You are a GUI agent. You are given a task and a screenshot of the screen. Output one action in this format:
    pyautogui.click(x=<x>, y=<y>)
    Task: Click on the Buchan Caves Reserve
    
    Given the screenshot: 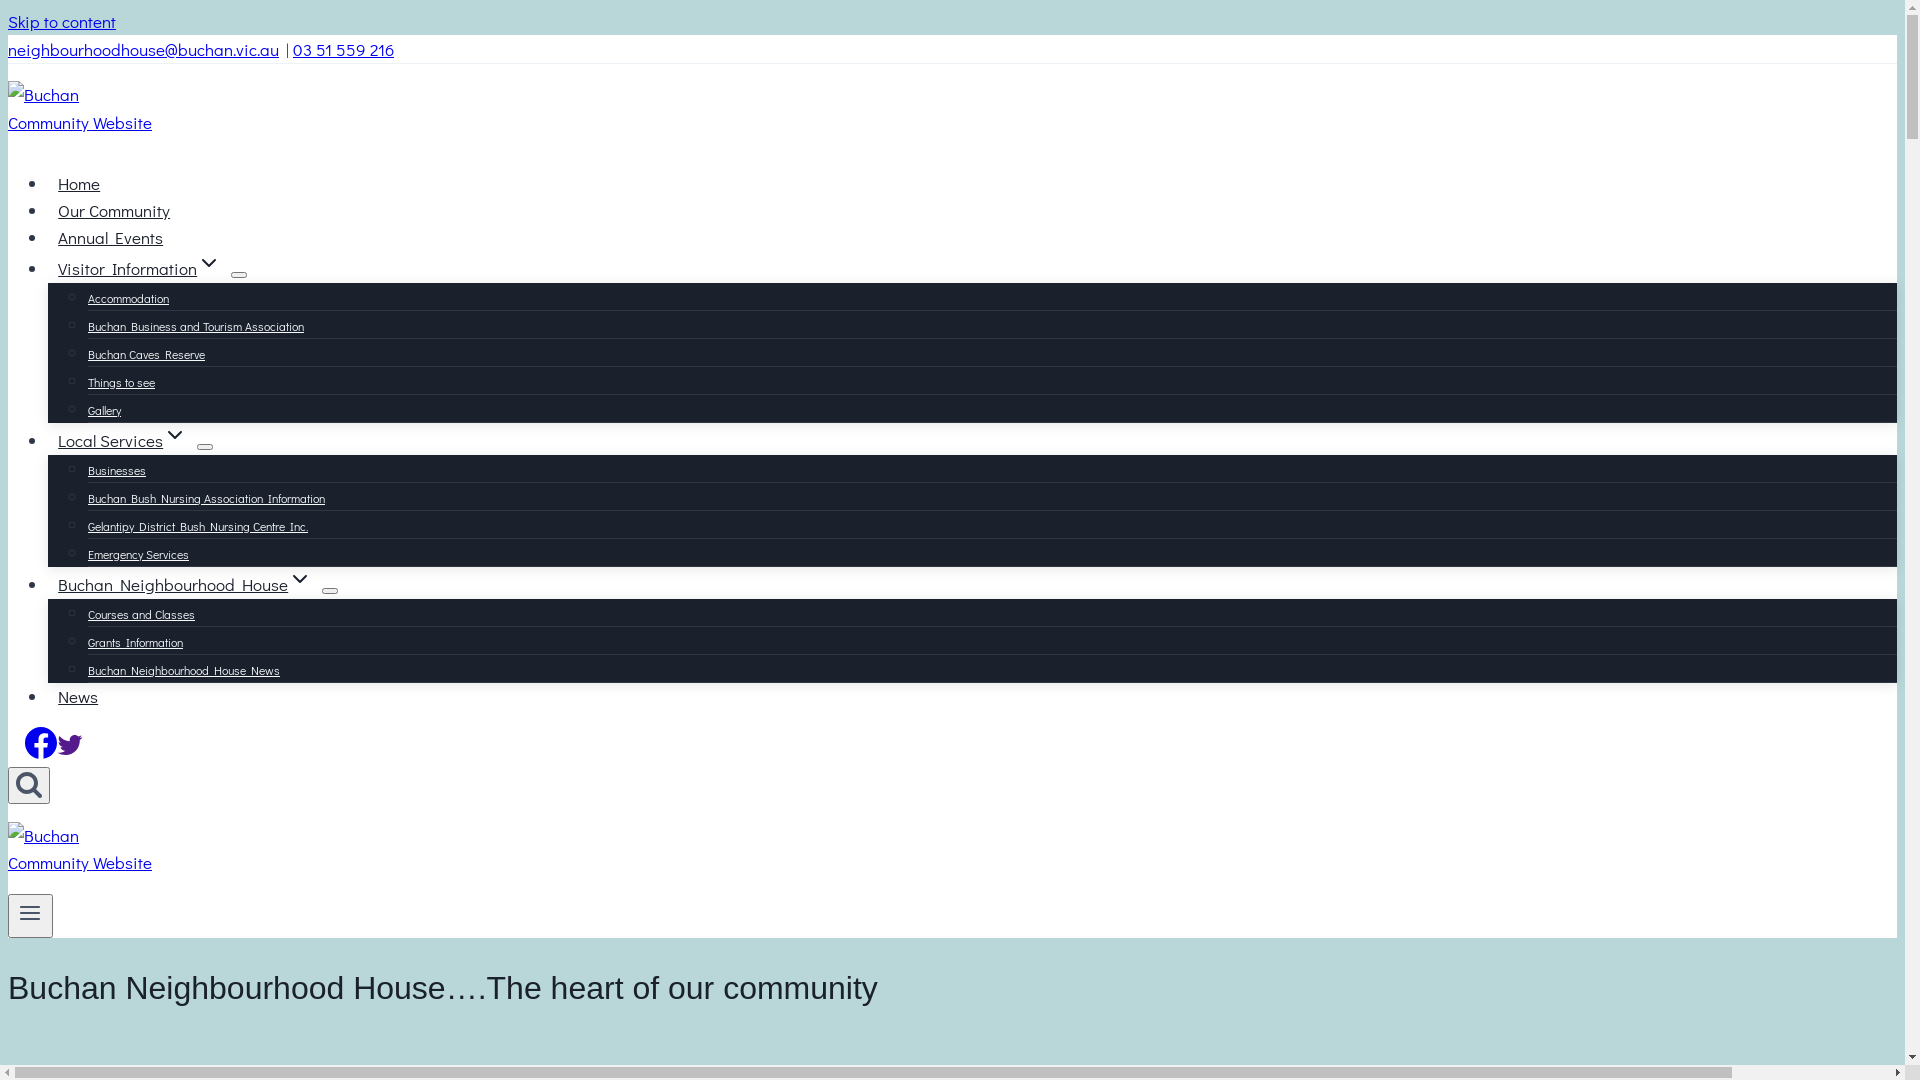 What is the action you would take?
    pyautogui.click(x=146, y=354)
    